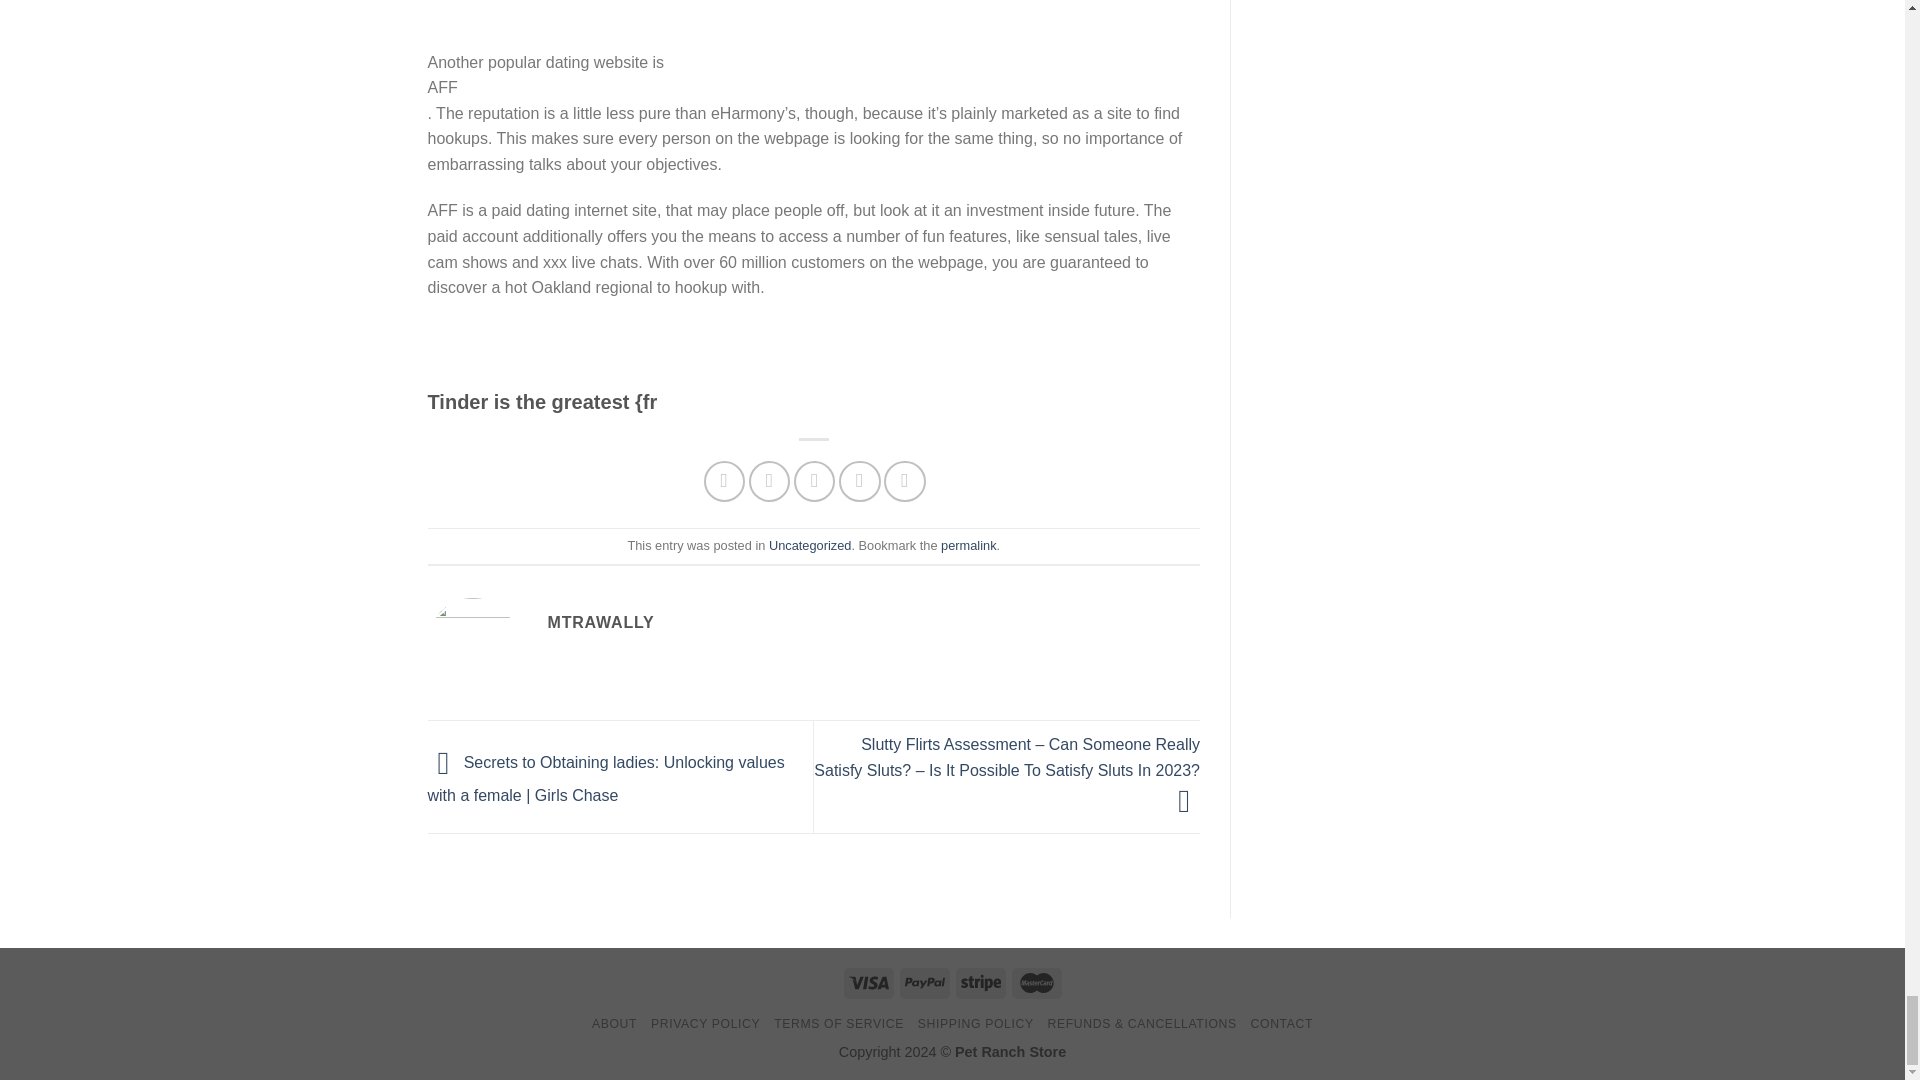  I want to click on permalink, so click(968, 544).